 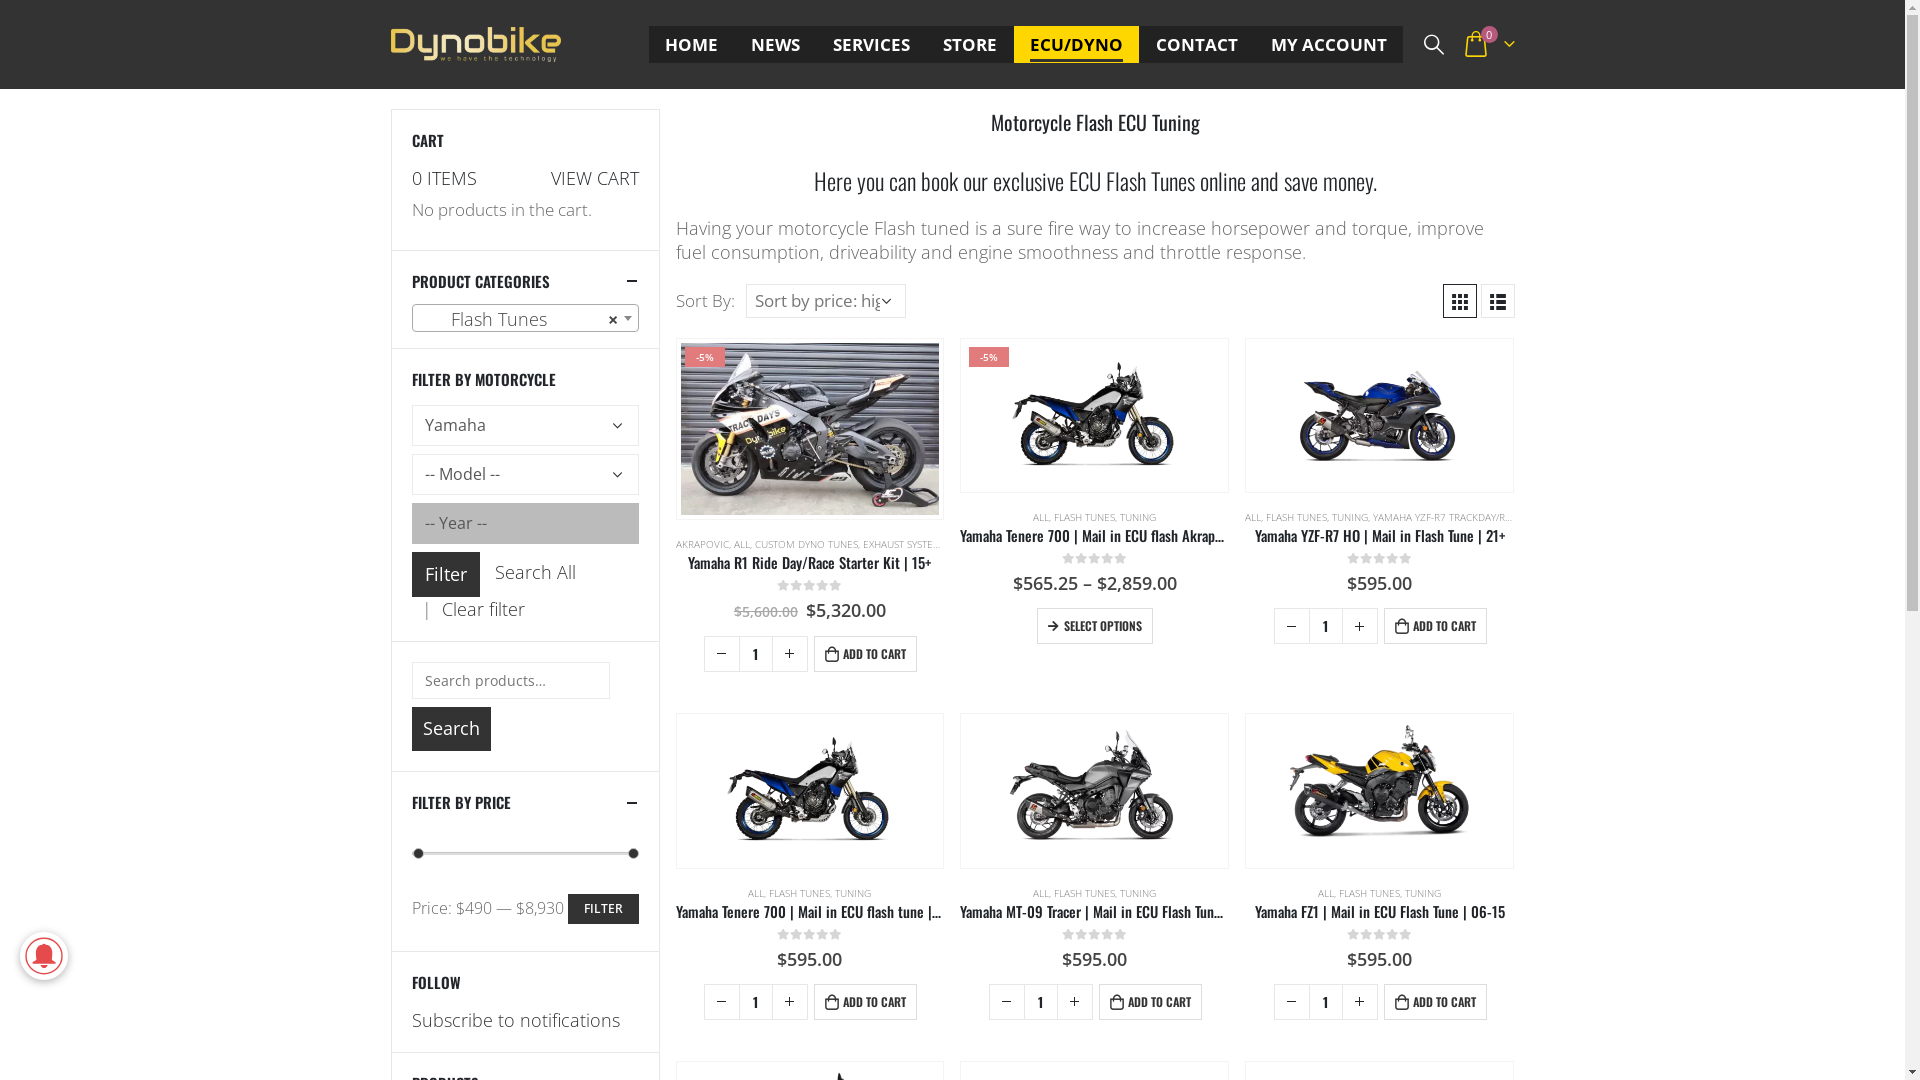 What do you see at coordinates (722, 654) in the screenshot?
I see `-` at bounding box center [722, 654].